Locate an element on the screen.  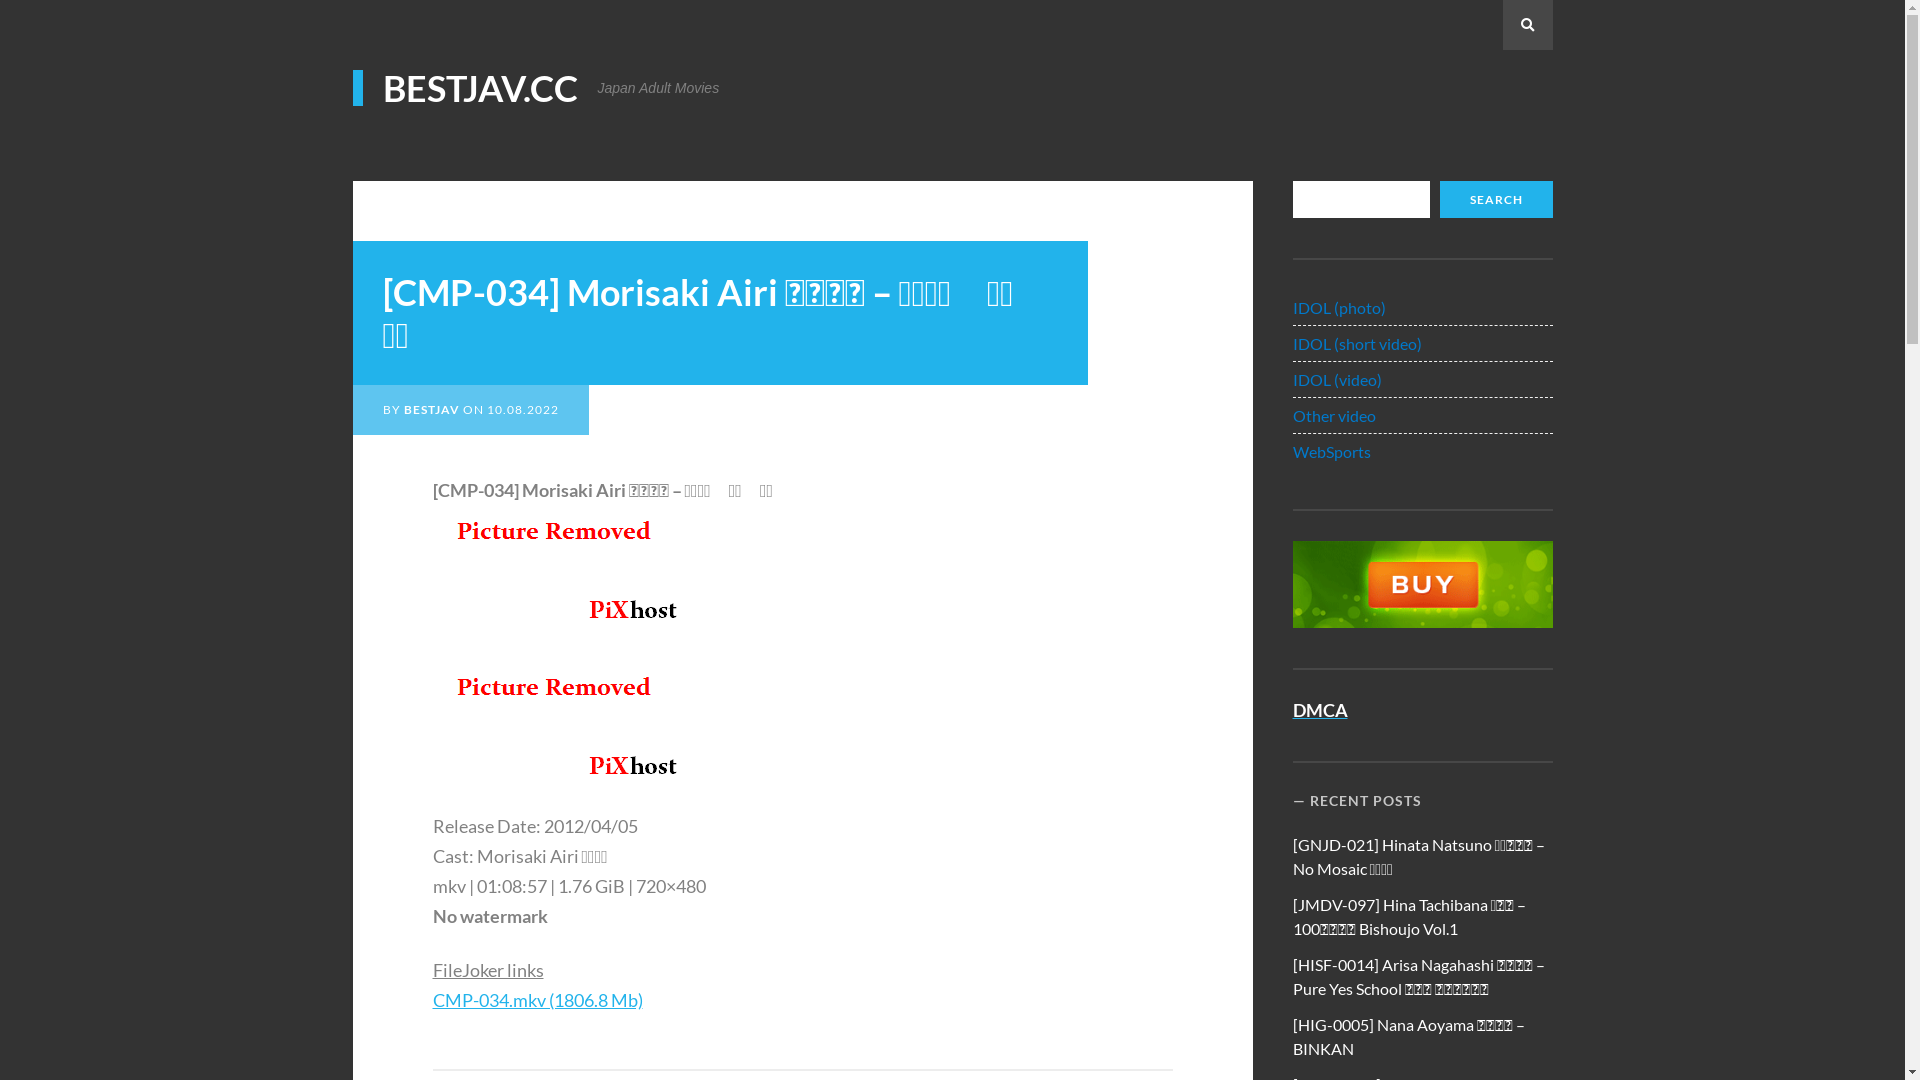
Other video is located at coordinates (1334, 416).